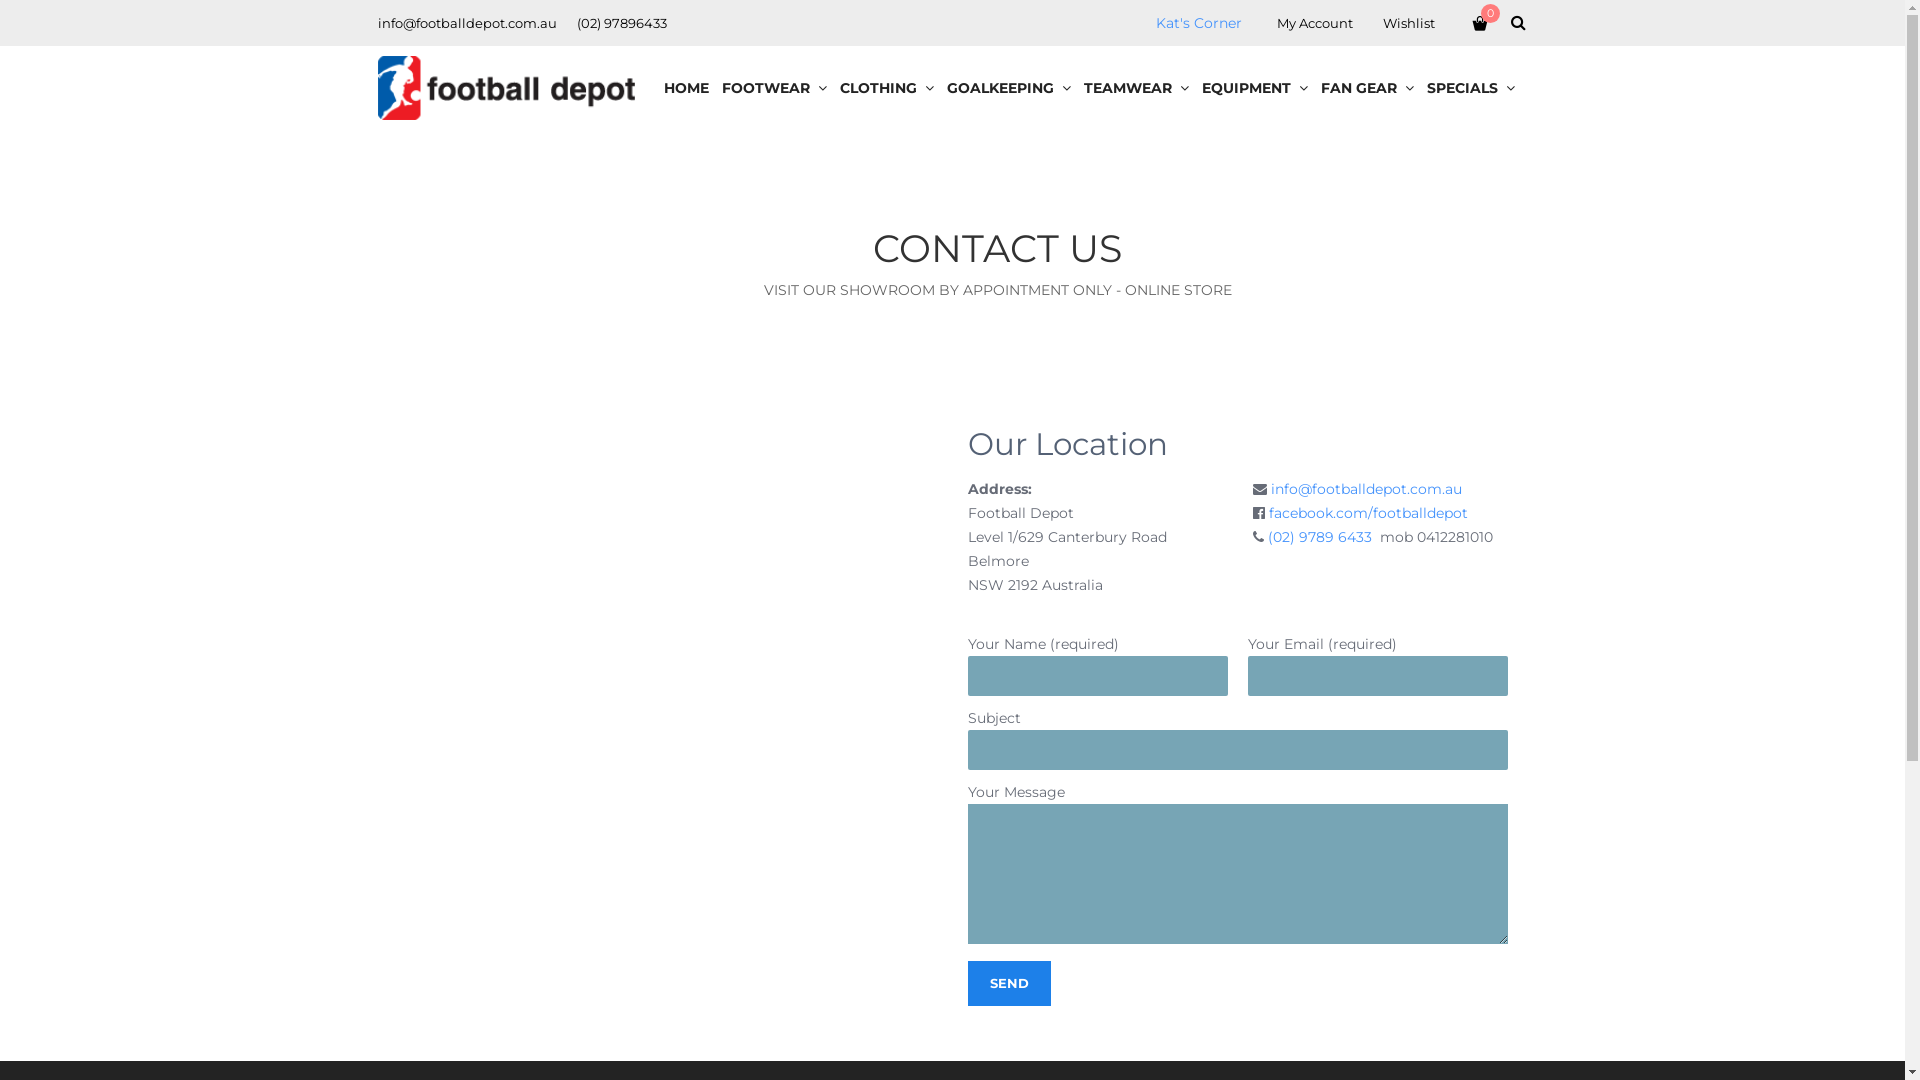  I want to click on CLOTHING, so click(888, 88).